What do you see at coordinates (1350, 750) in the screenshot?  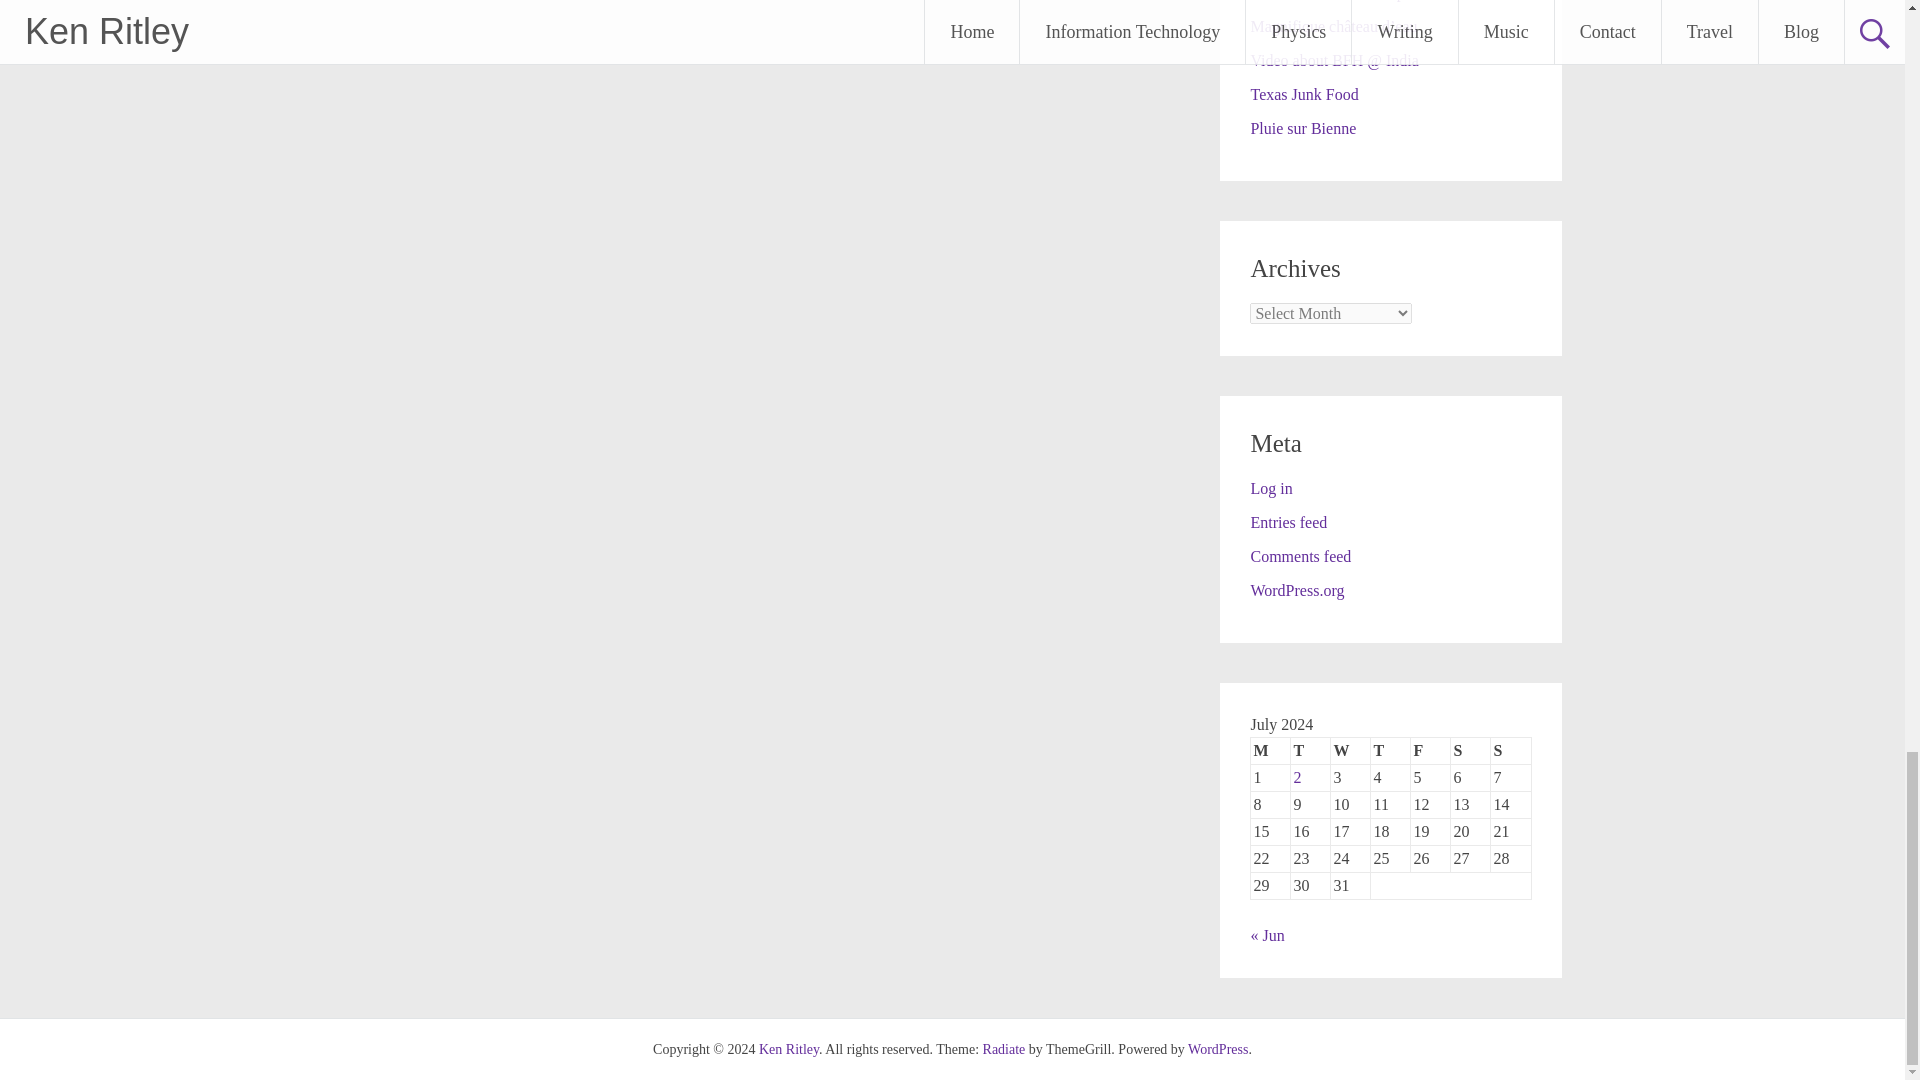 I see `Wednesday` at bounding box center [1350, 750].